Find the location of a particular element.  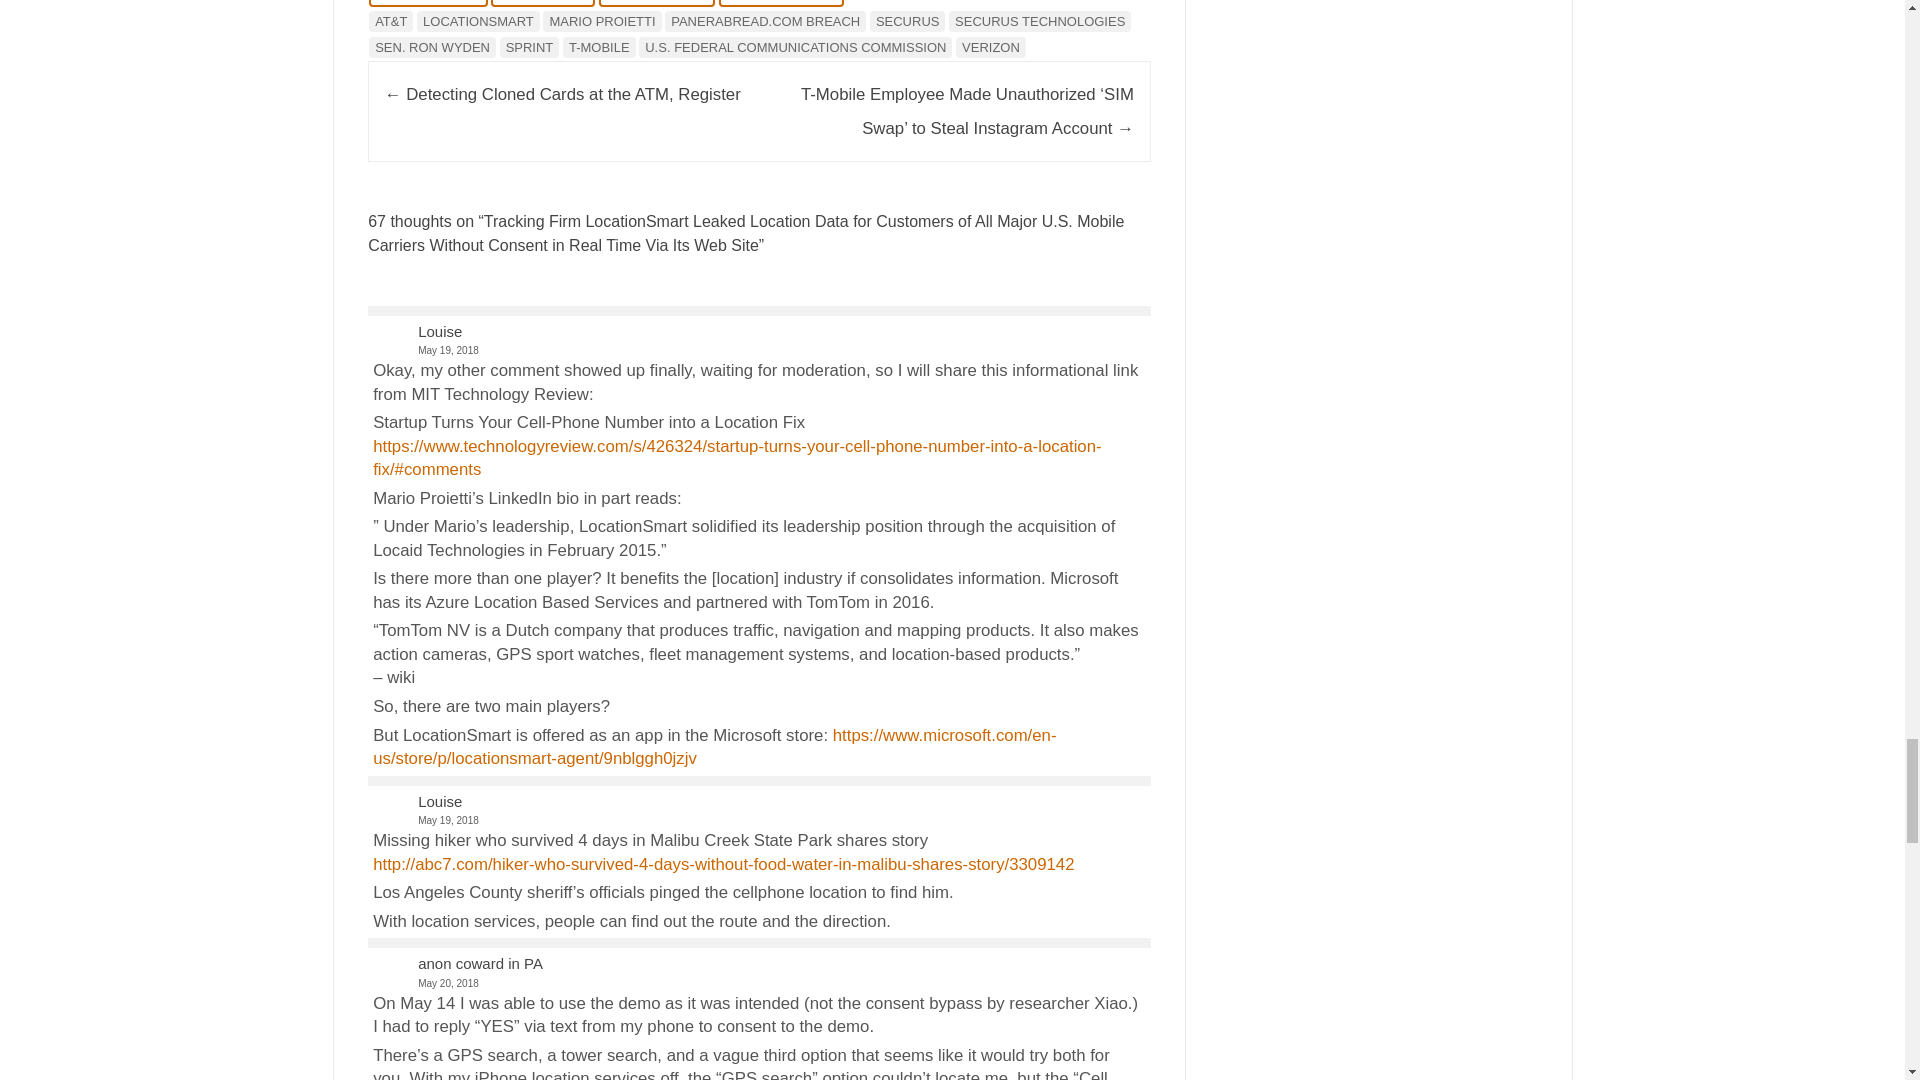

MARIO PROIETTI is located at coordinates (602, 21).